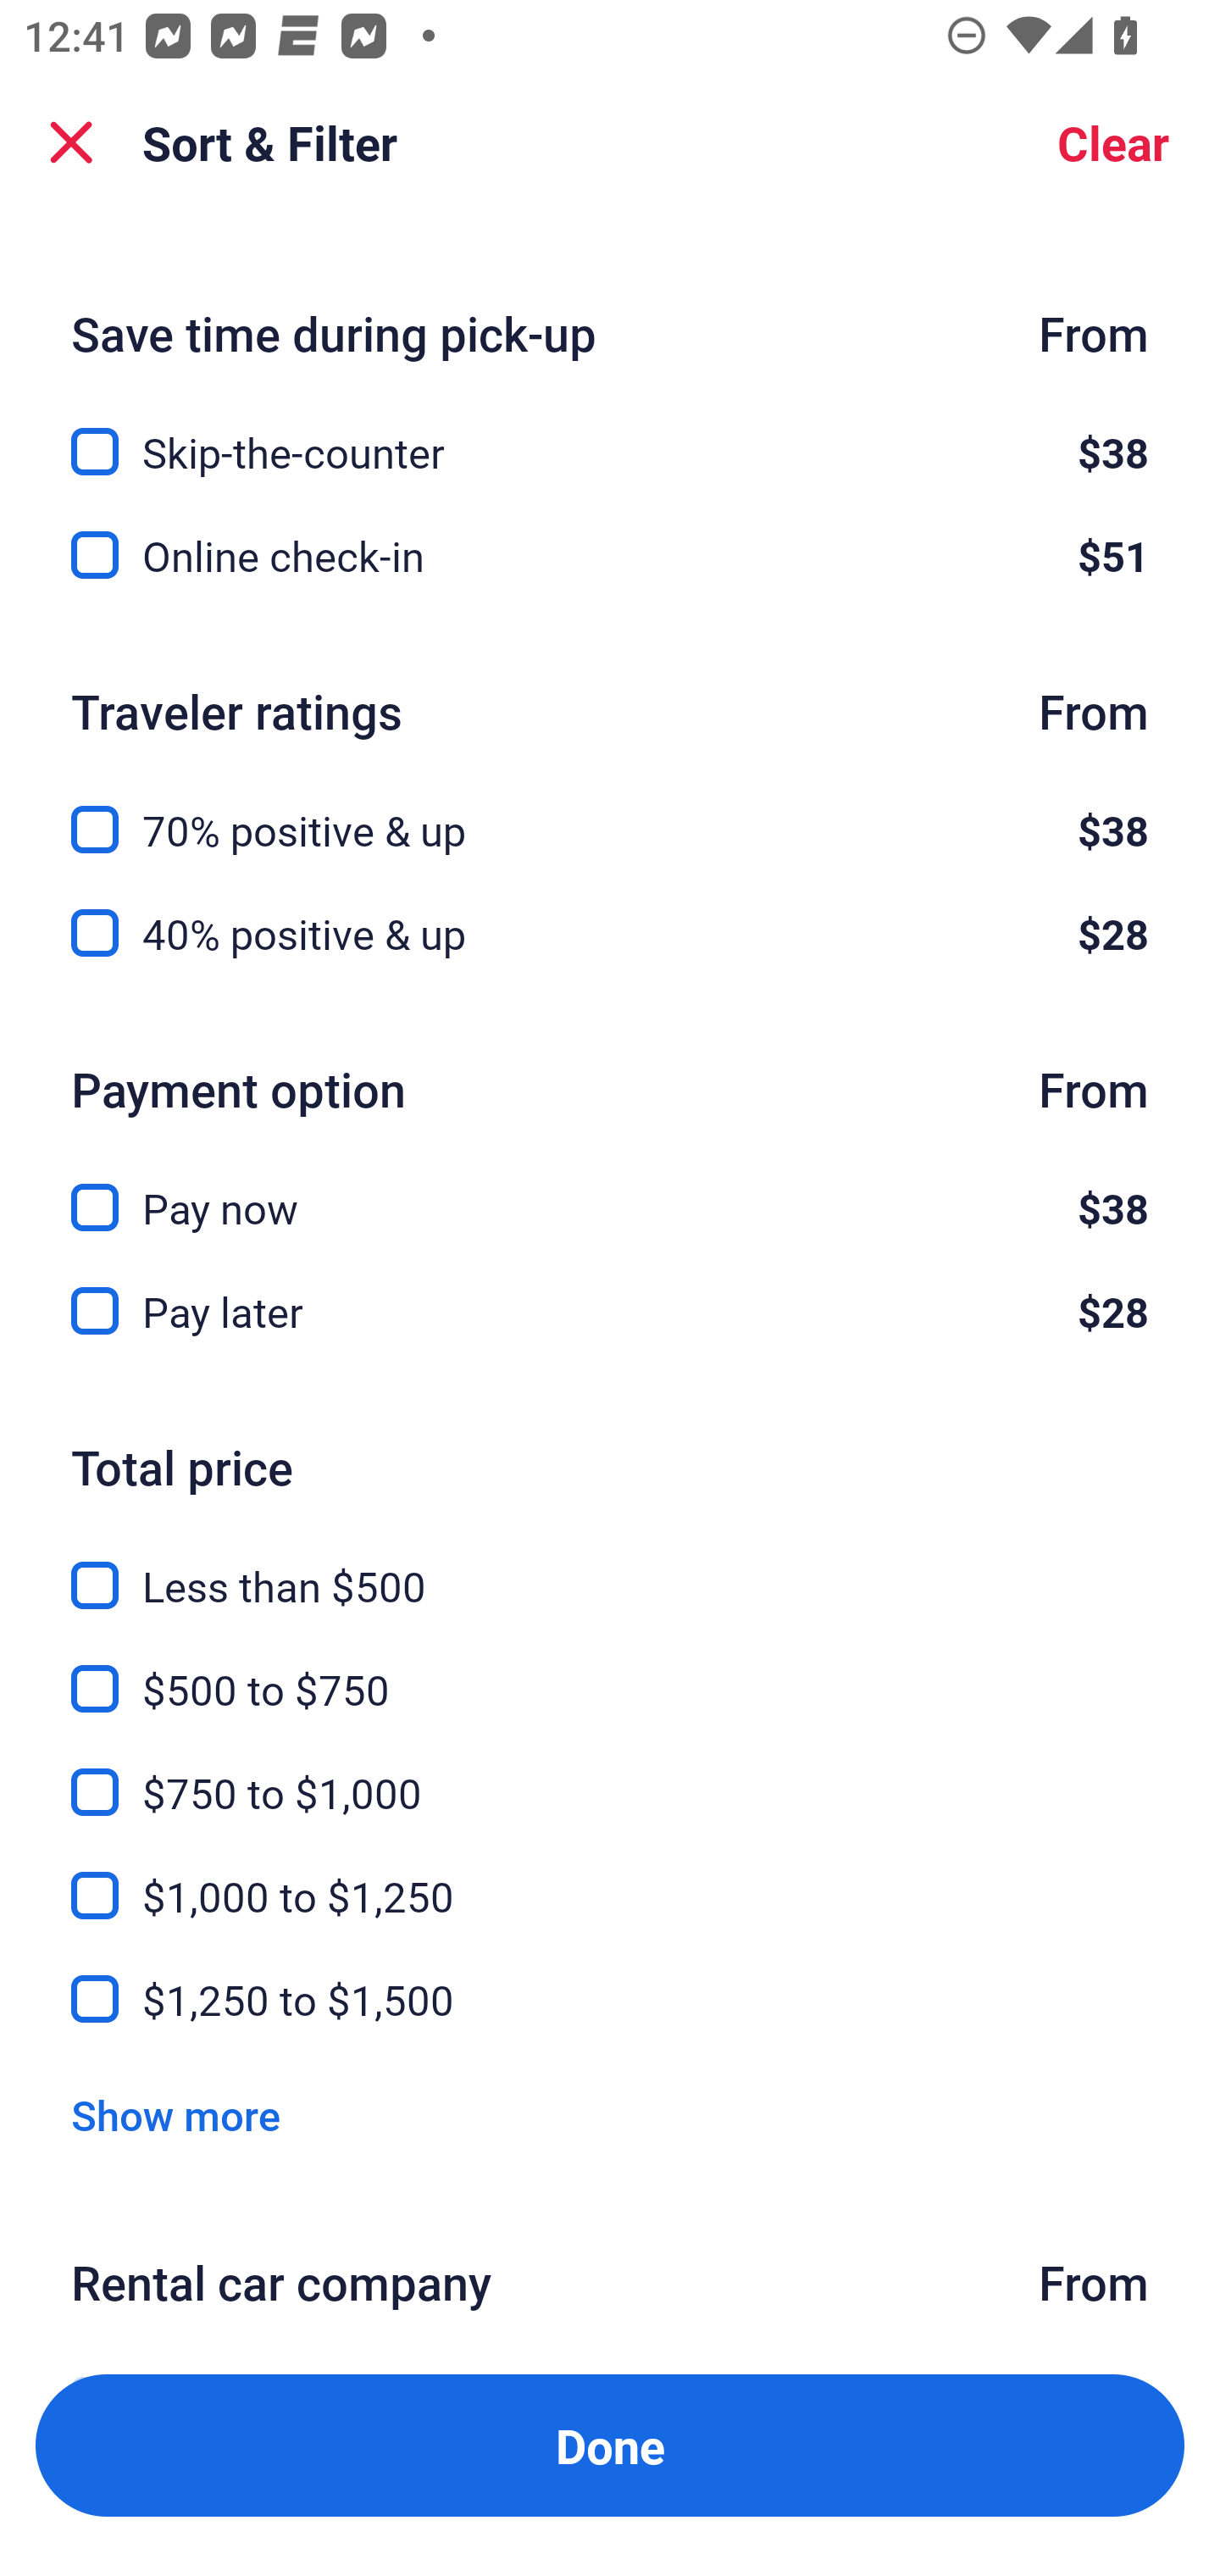  I want to click on $500 to $750, $500 to $750, so click(610, 1669).